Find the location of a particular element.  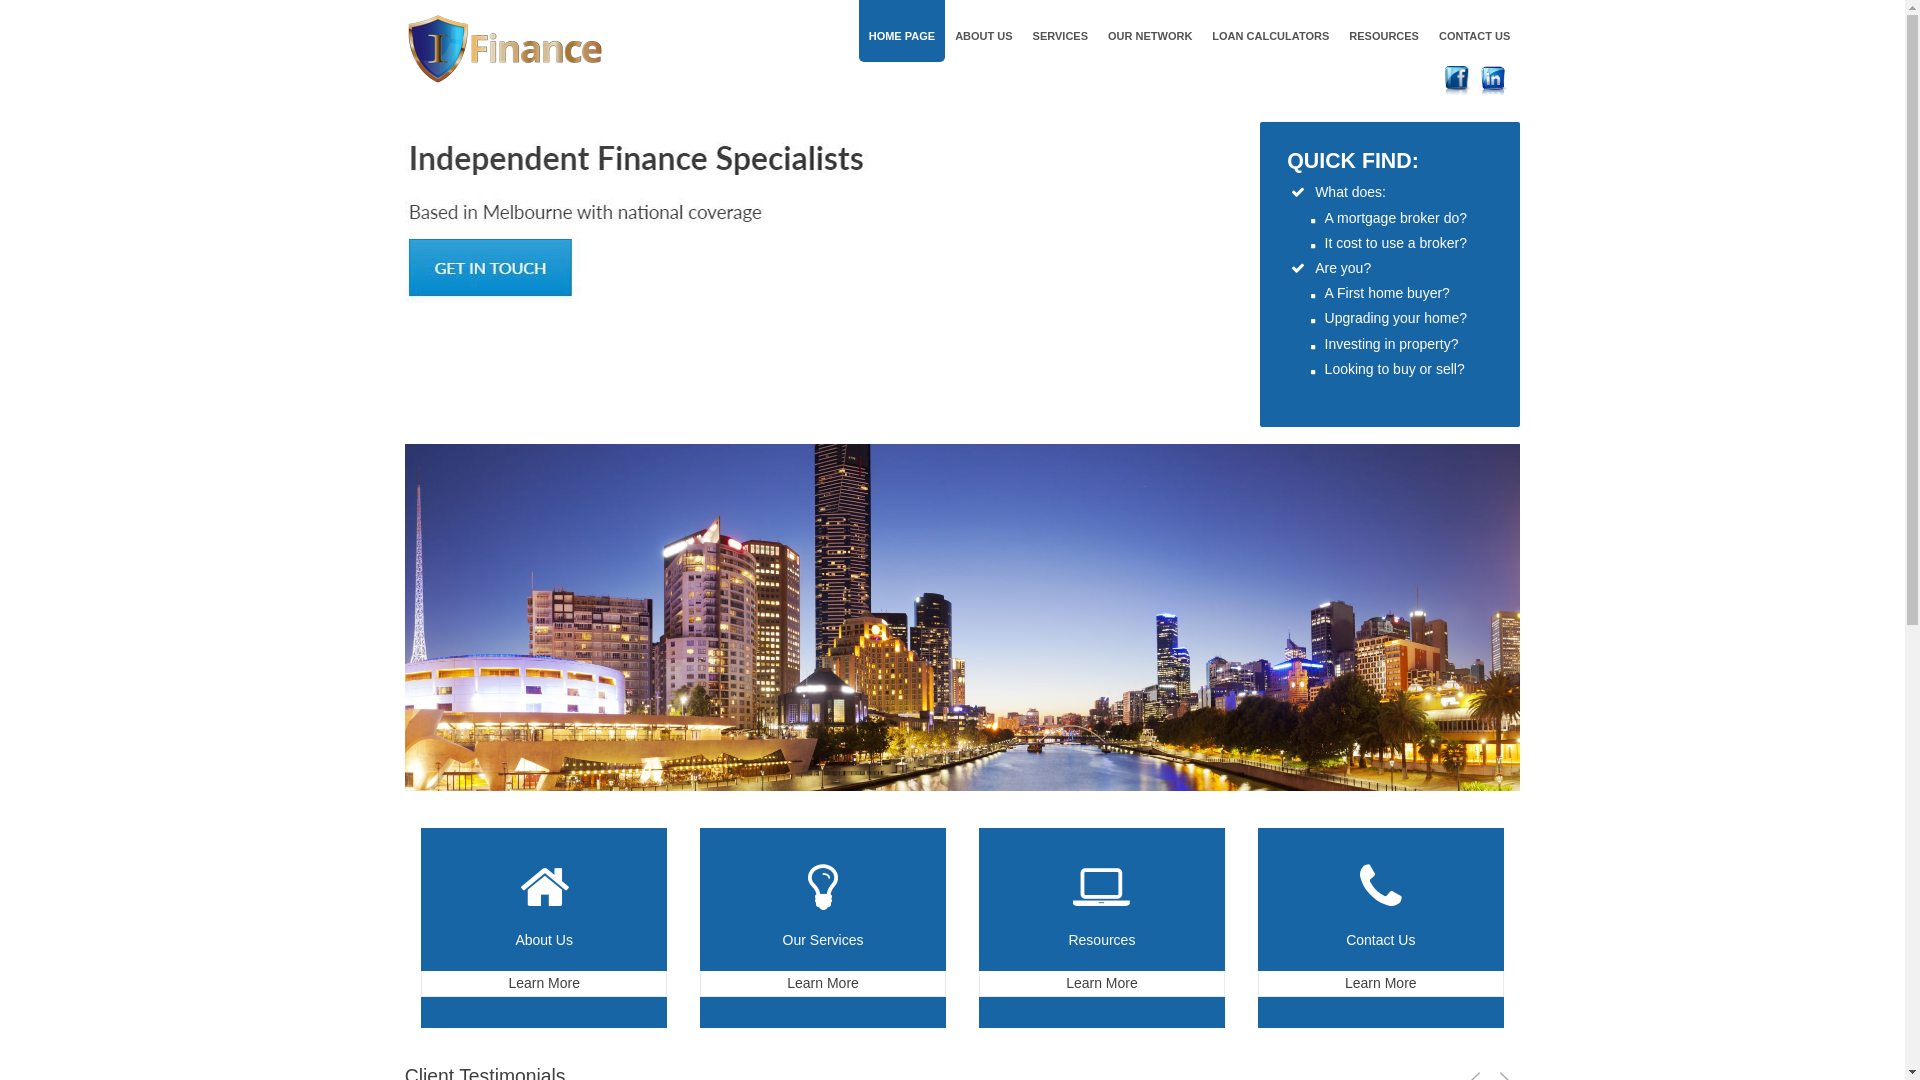

LOAN CALCULATORS is located at coordinates (1270, 31).